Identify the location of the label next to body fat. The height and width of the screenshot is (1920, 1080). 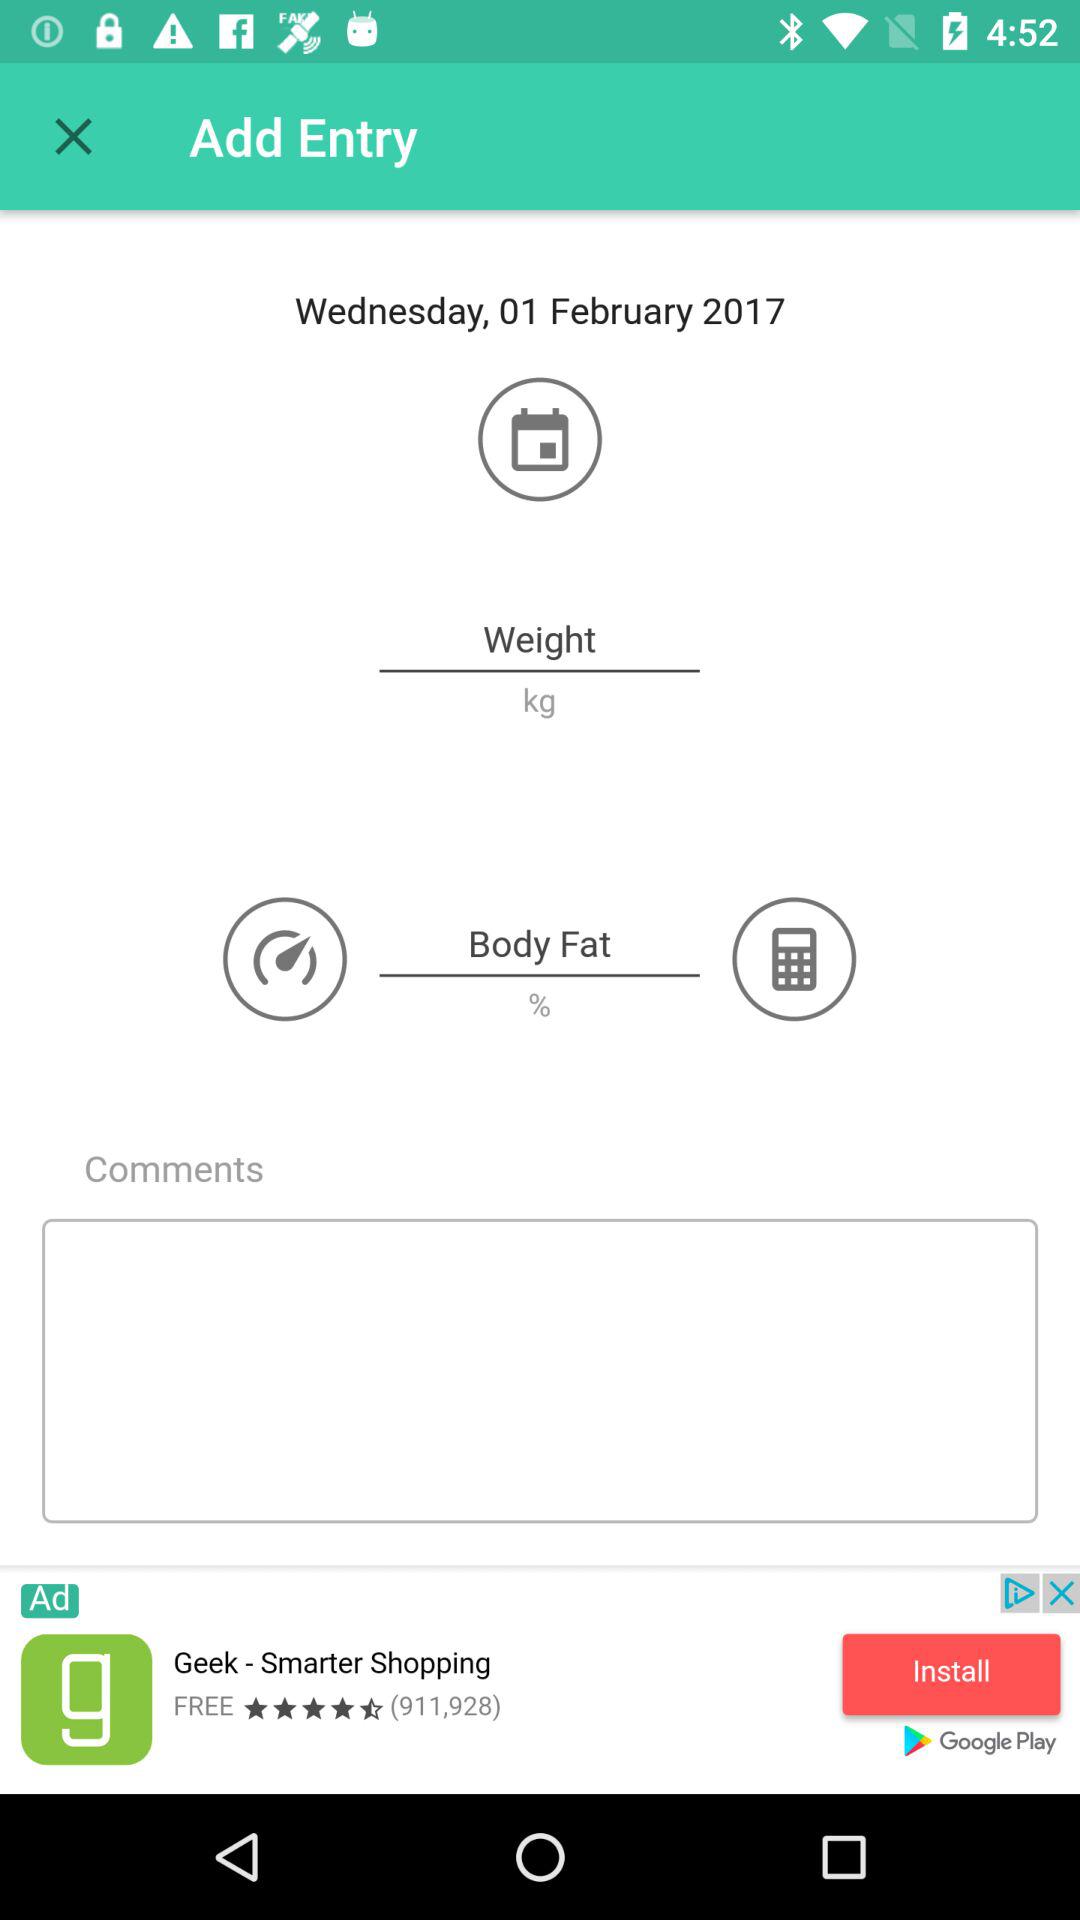
(794, 958).